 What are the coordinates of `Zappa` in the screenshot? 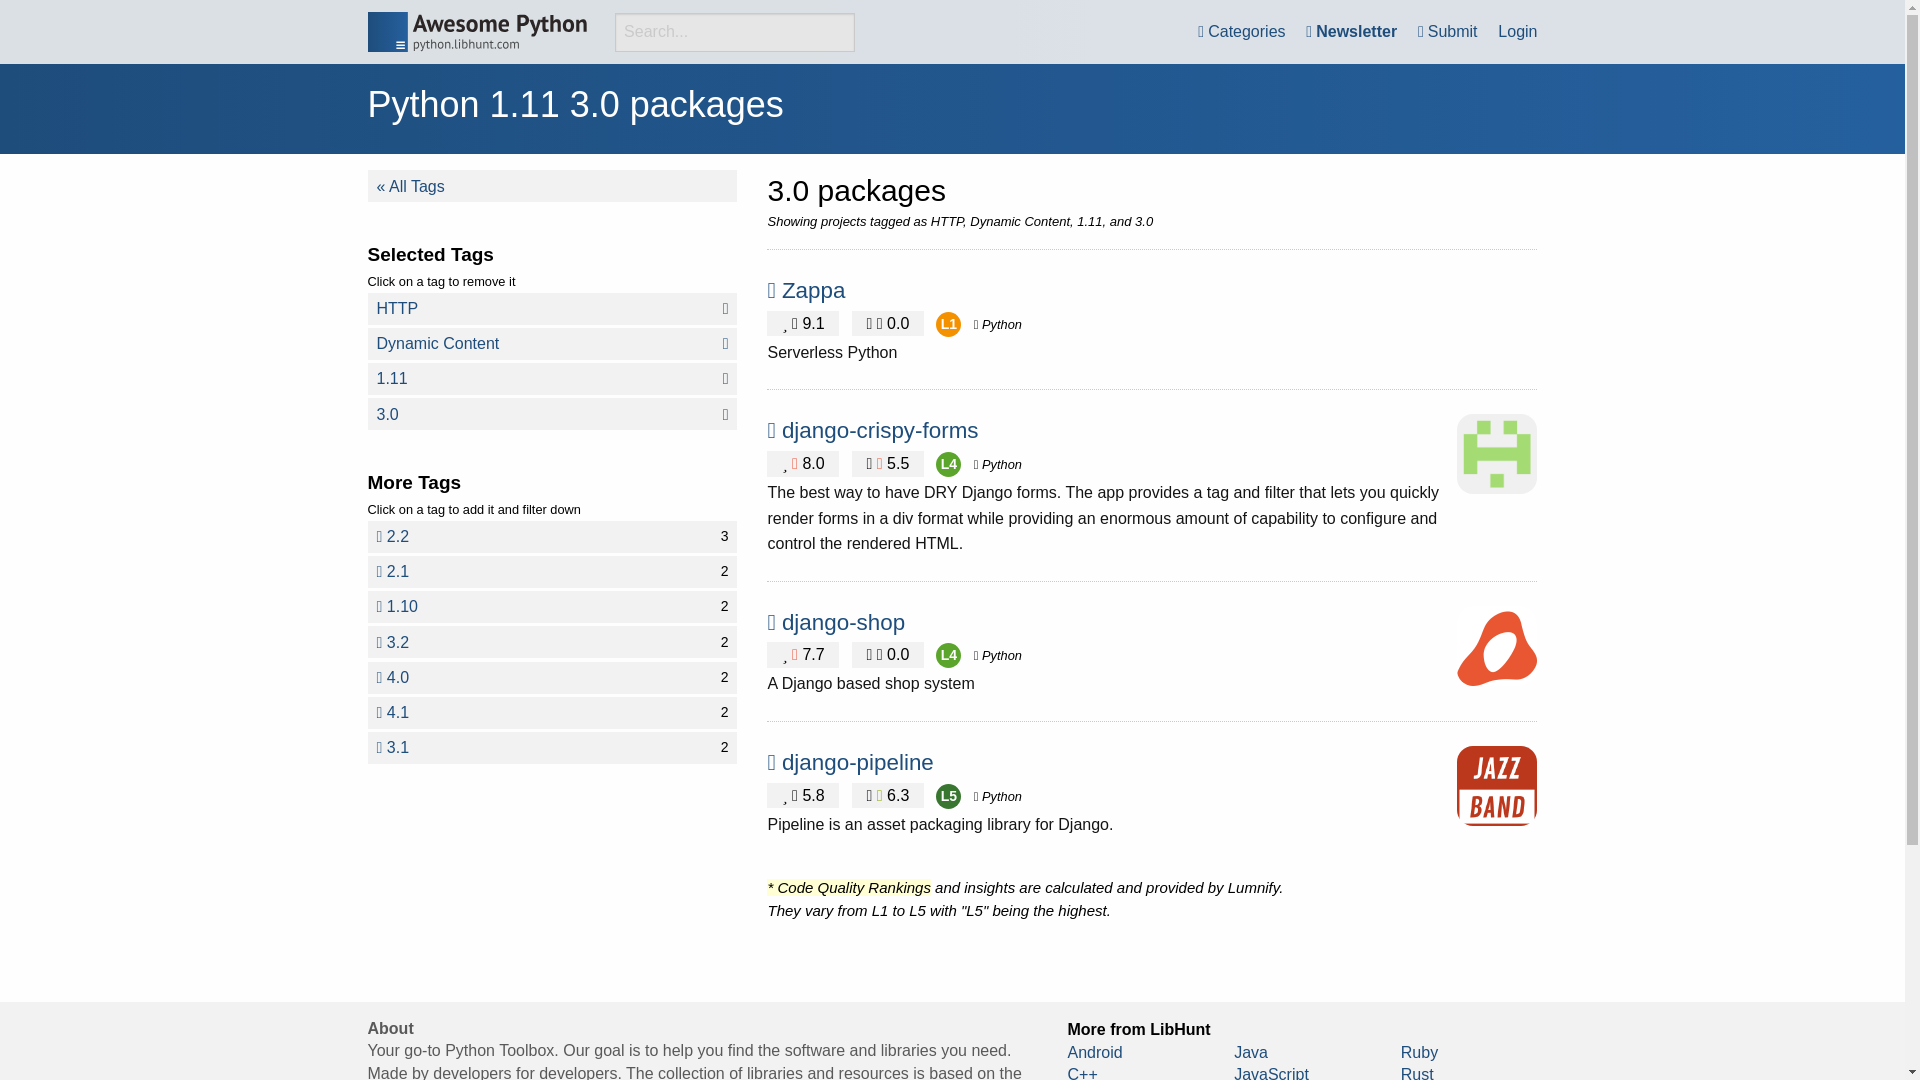 It's located at (552, 642).